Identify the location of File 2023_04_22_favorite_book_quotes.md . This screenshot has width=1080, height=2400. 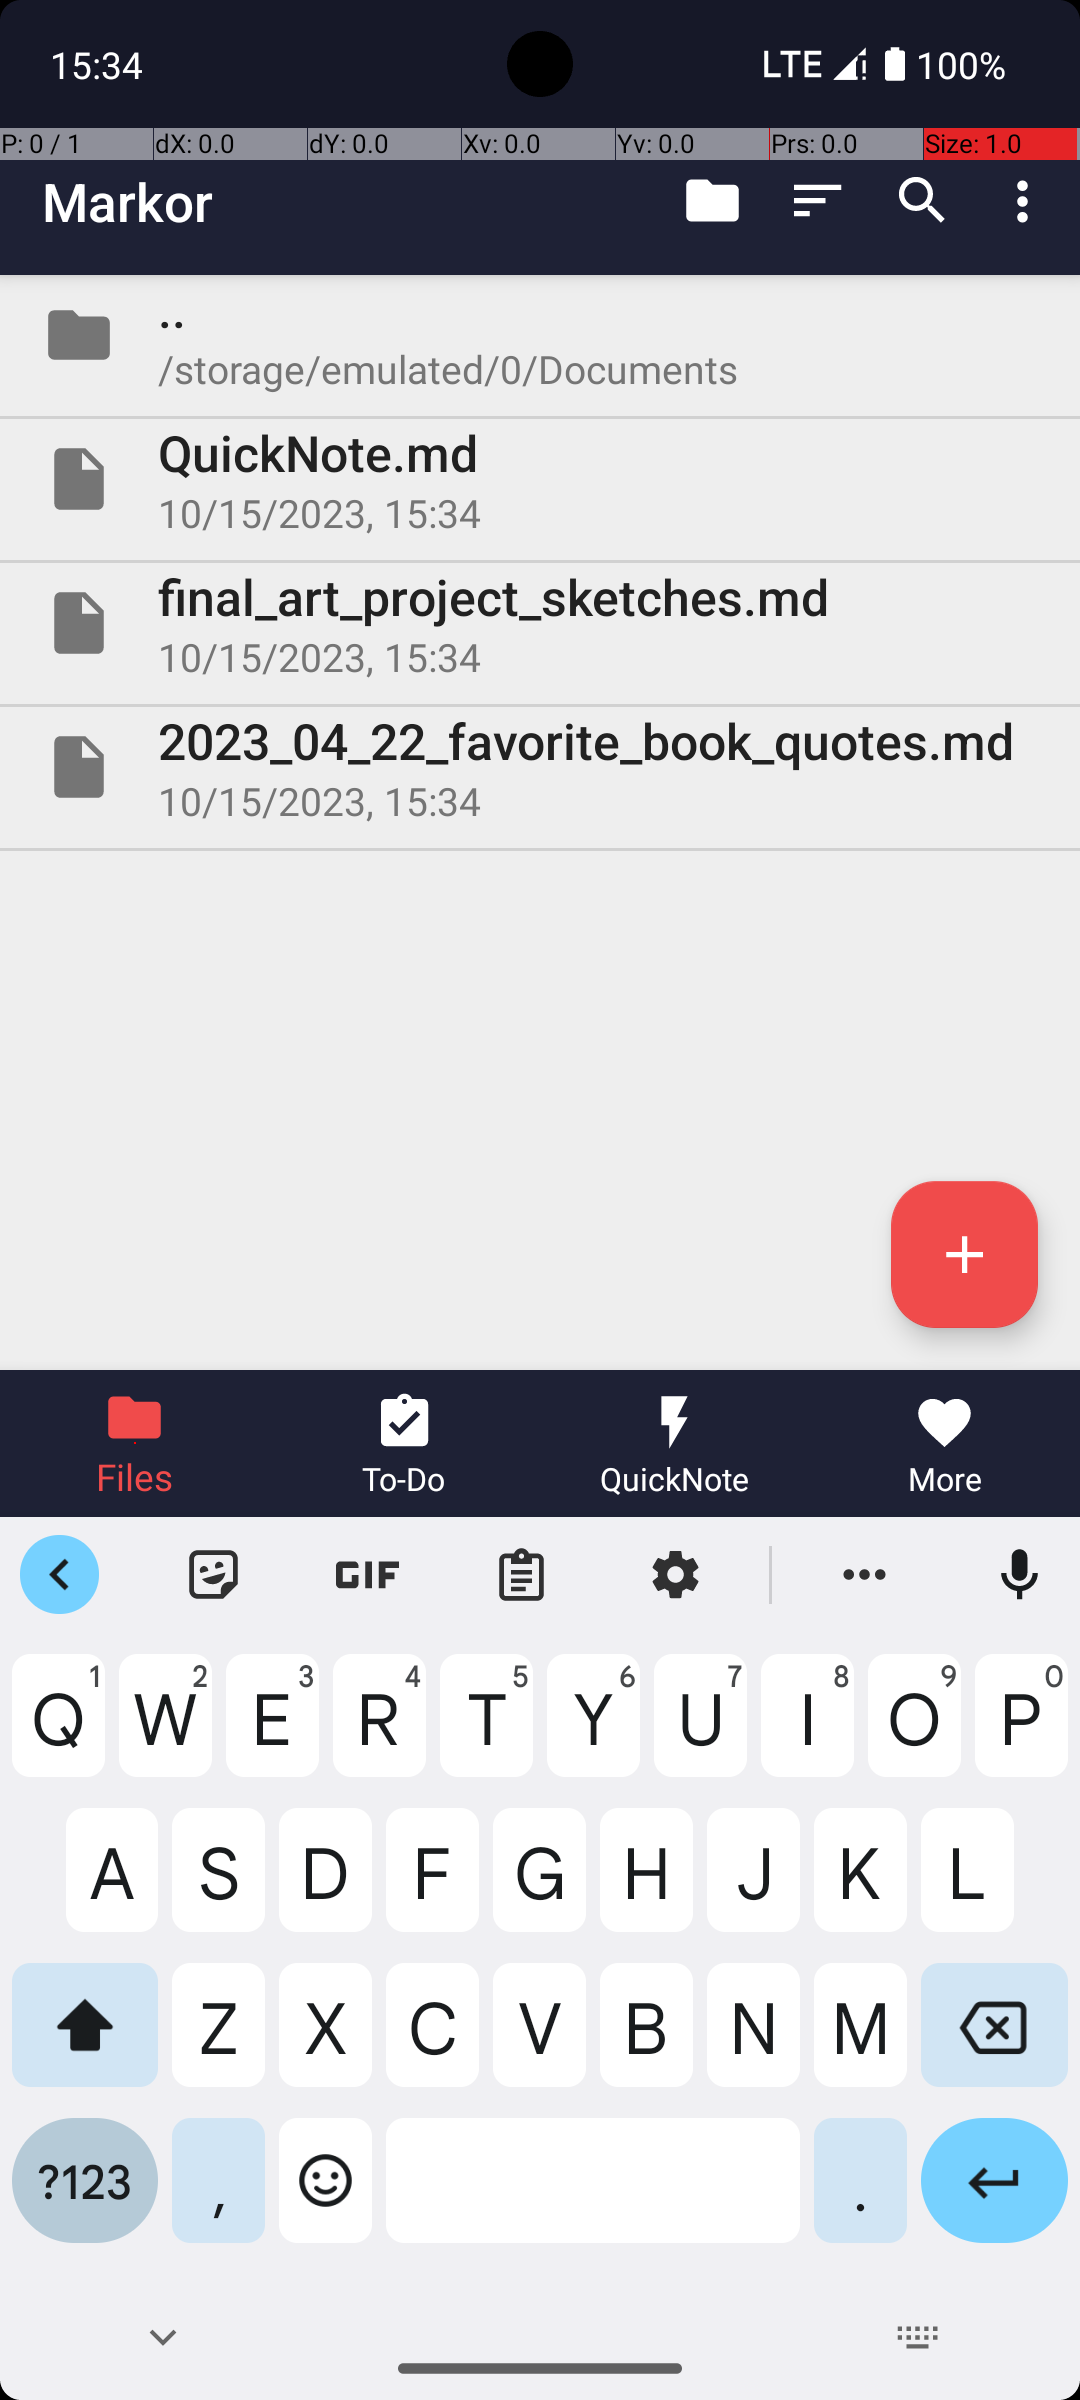
(540, 766).